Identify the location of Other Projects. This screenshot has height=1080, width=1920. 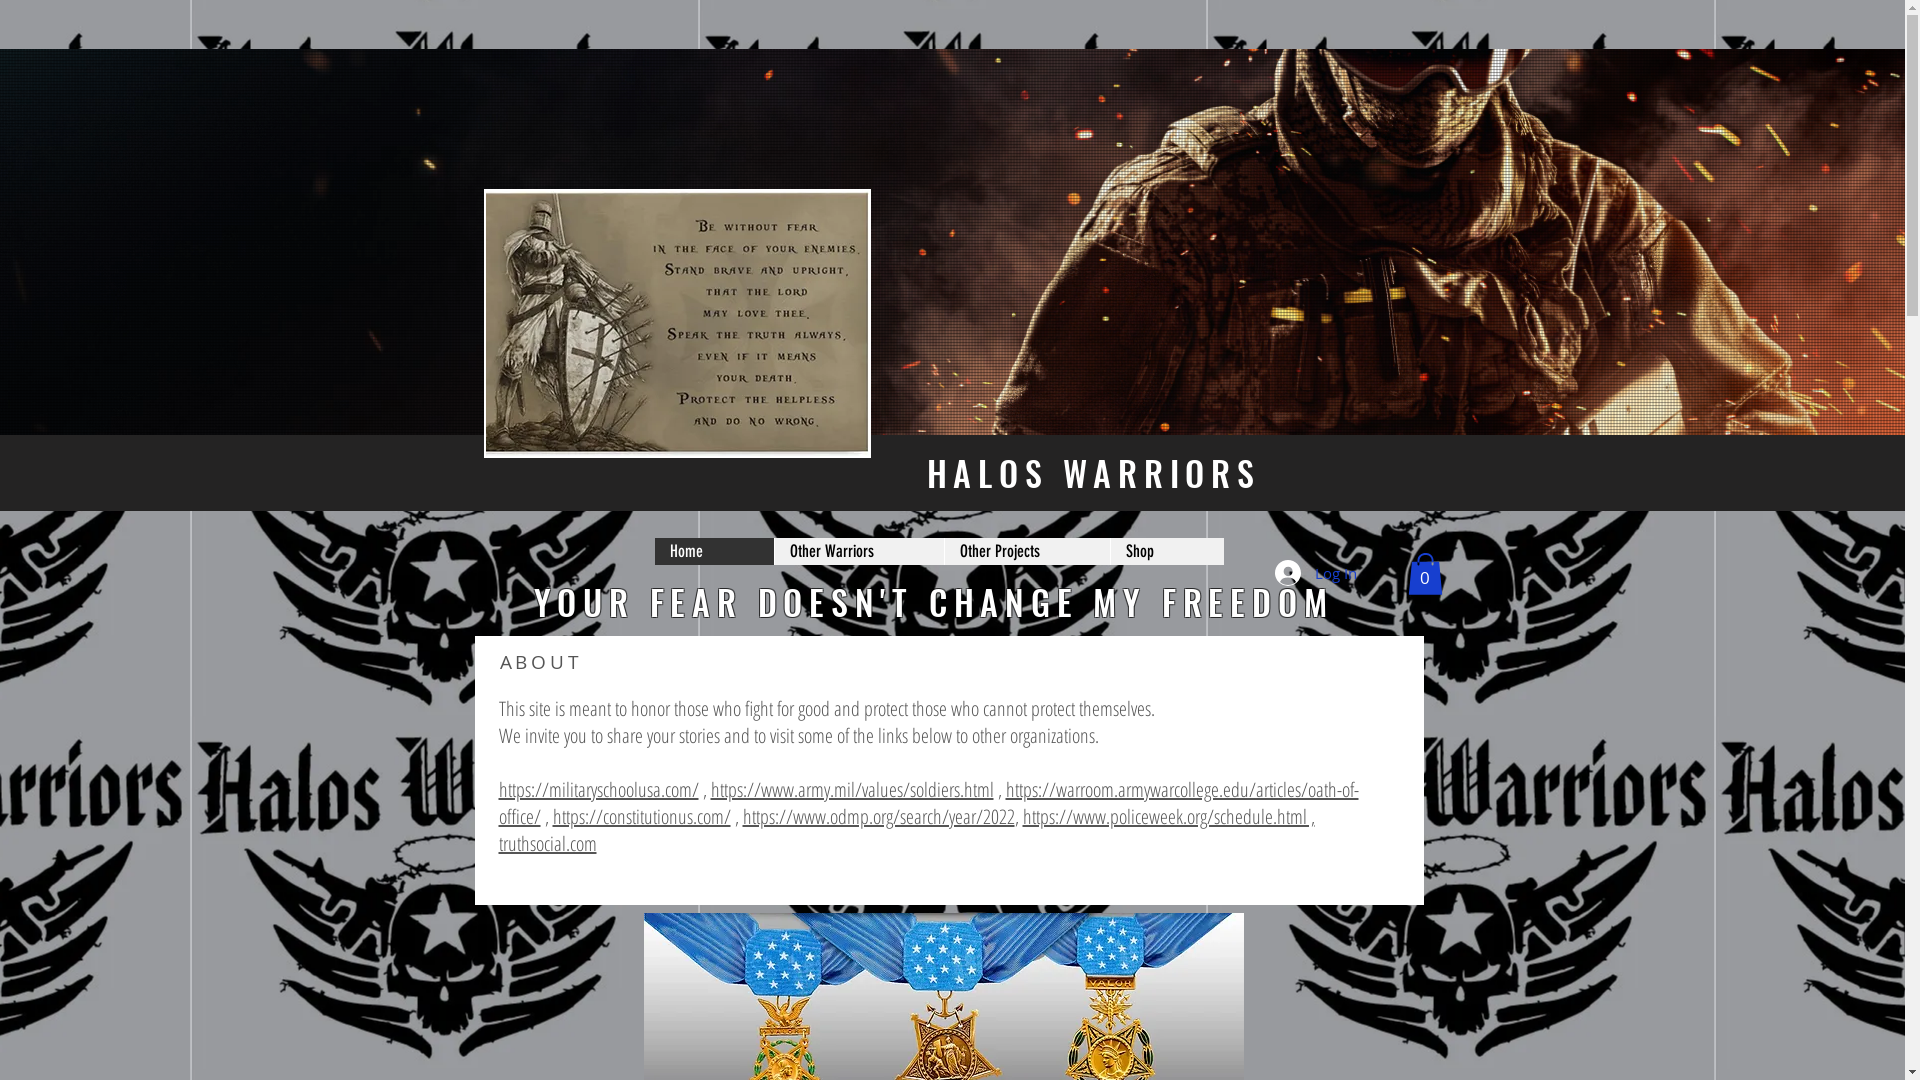
(1027, 552).